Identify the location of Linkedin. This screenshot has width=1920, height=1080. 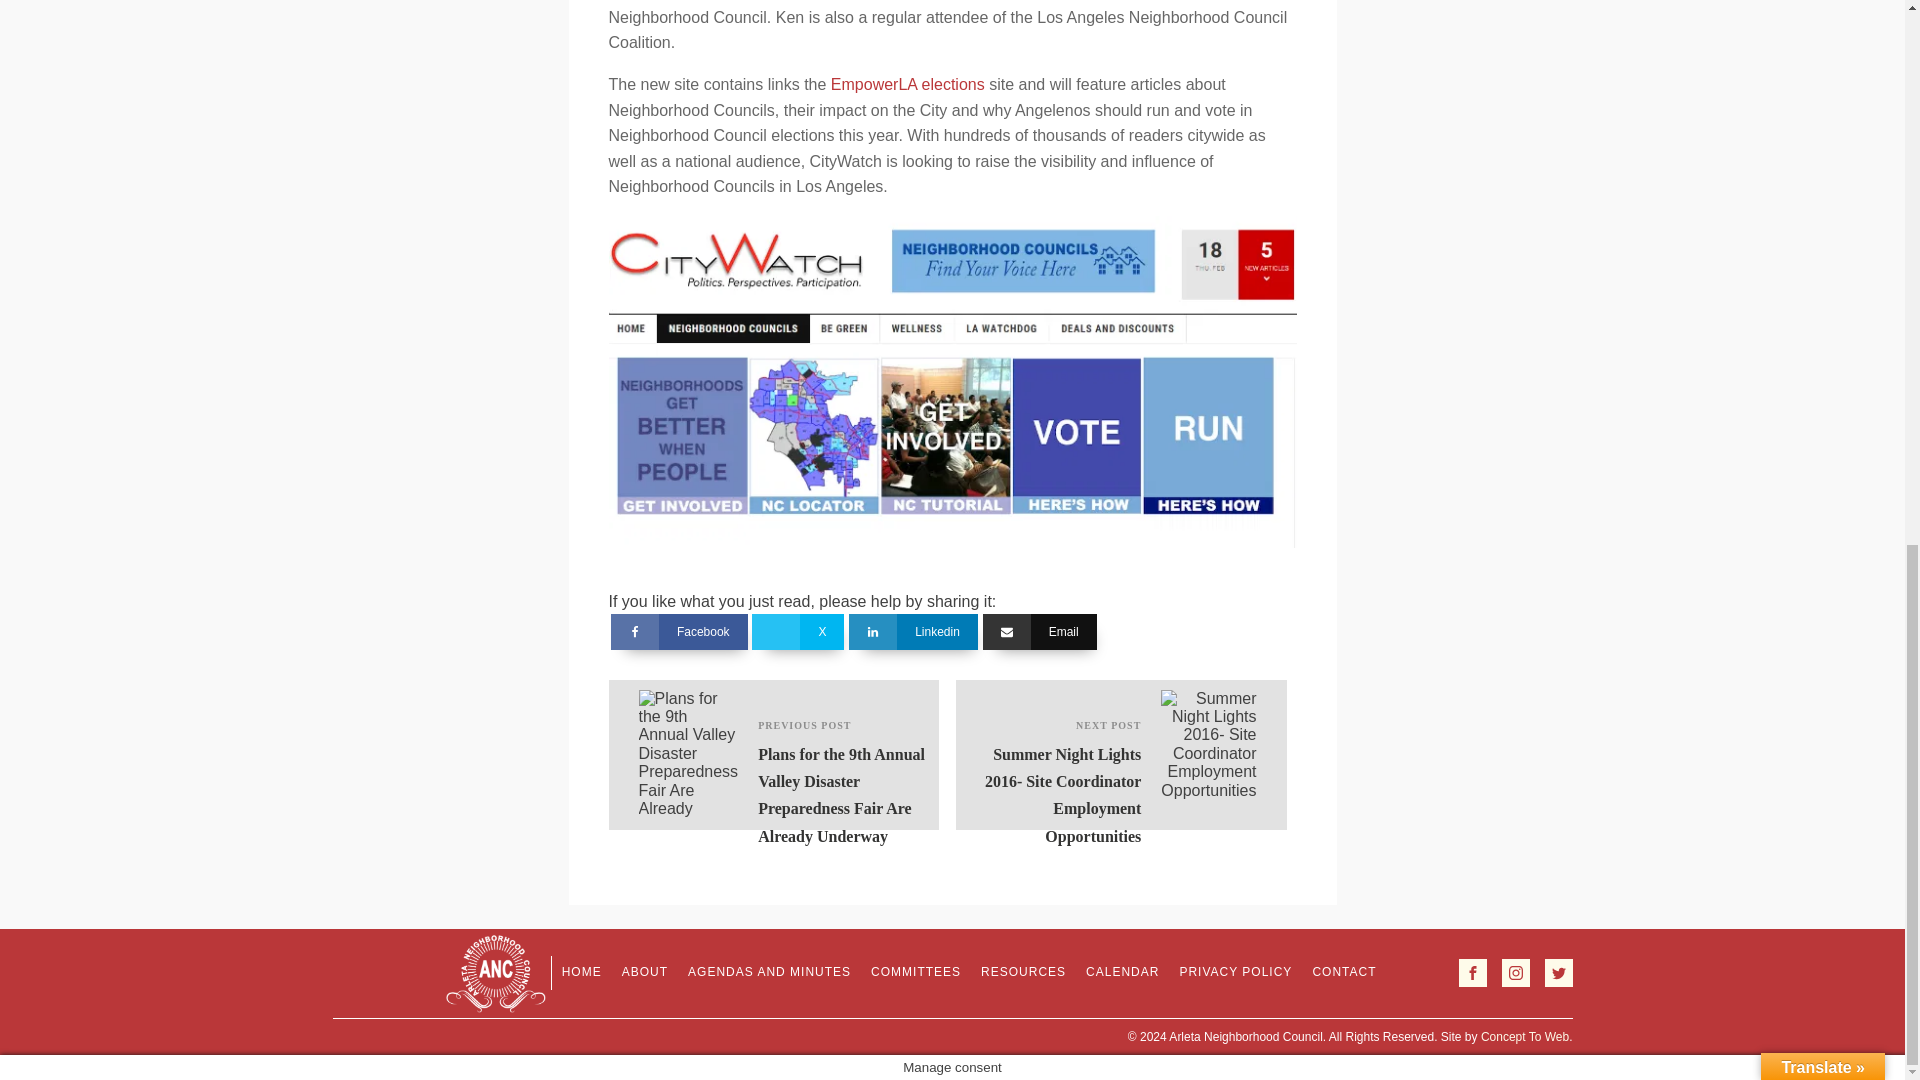
(912, 632).